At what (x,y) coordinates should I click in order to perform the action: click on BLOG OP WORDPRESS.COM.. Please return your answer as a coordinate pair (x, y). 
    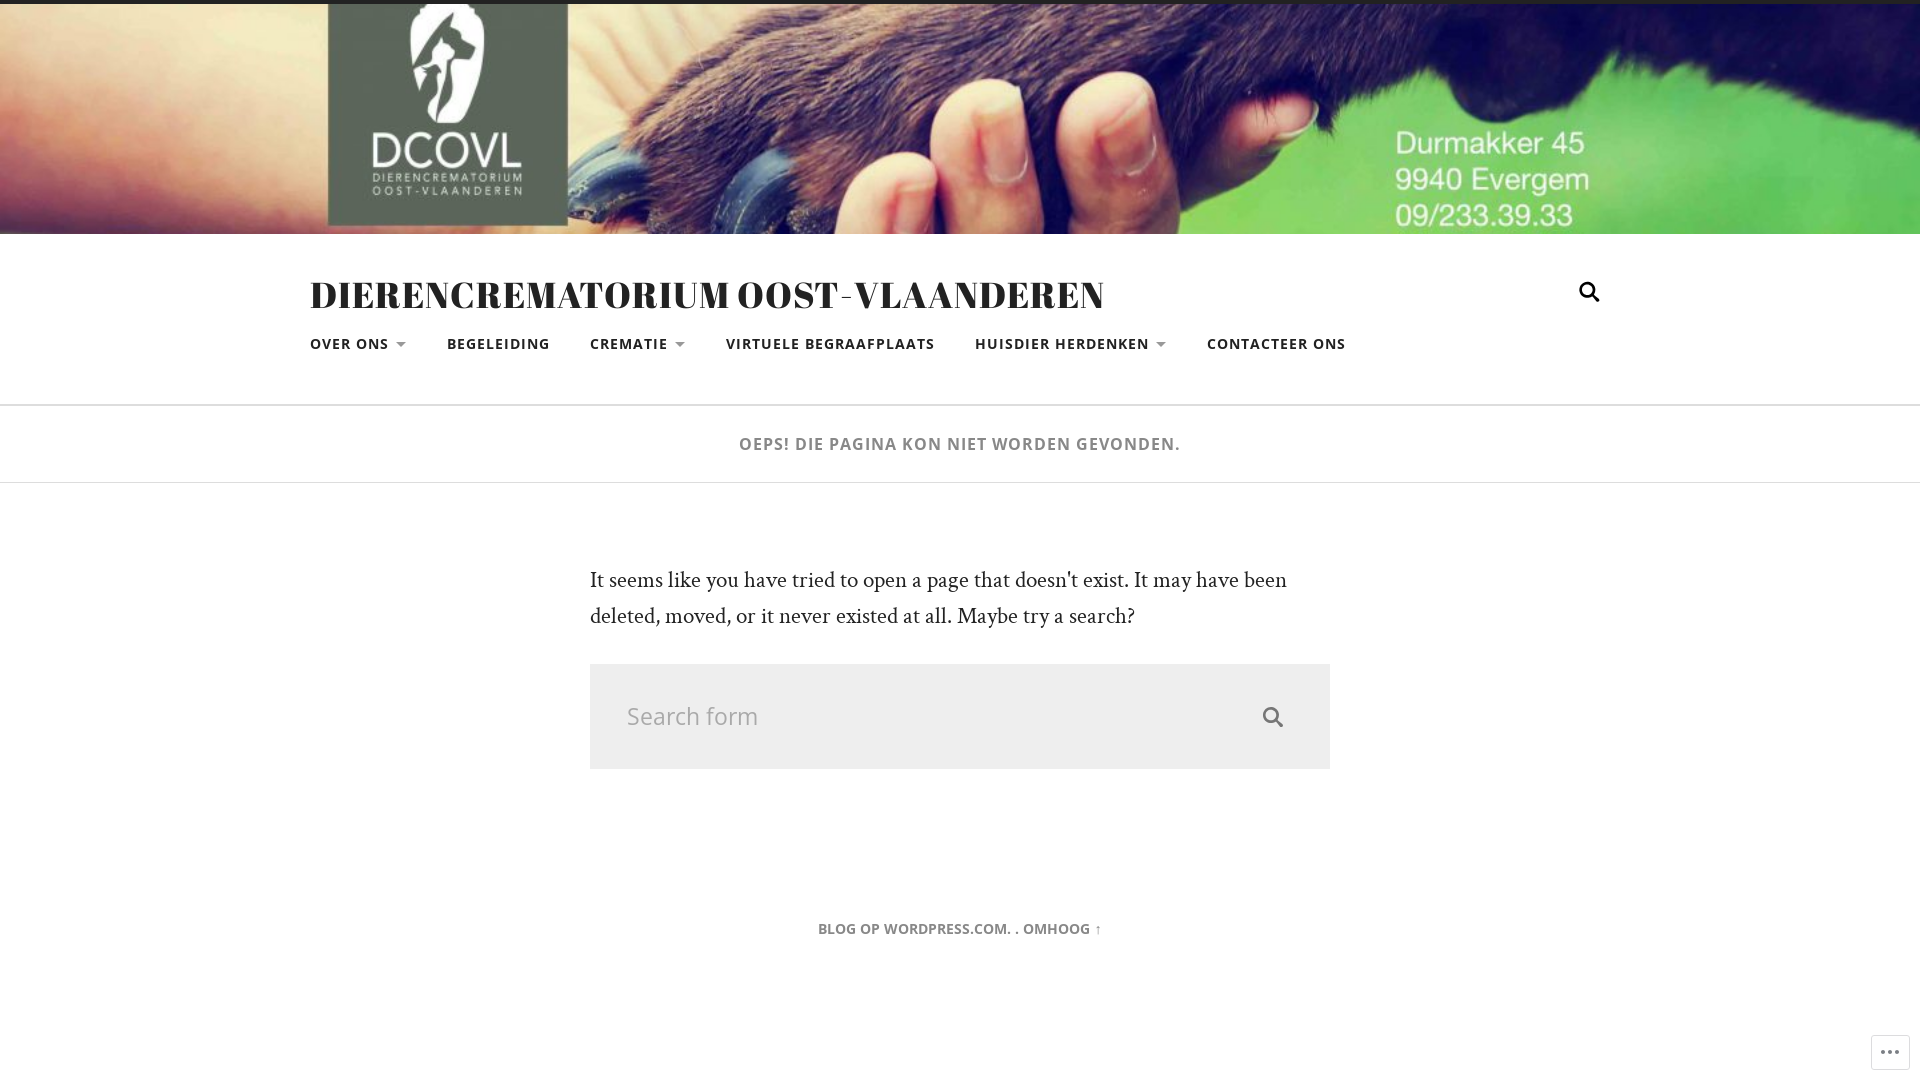
    Looking at the image, I should click on (914, 928).